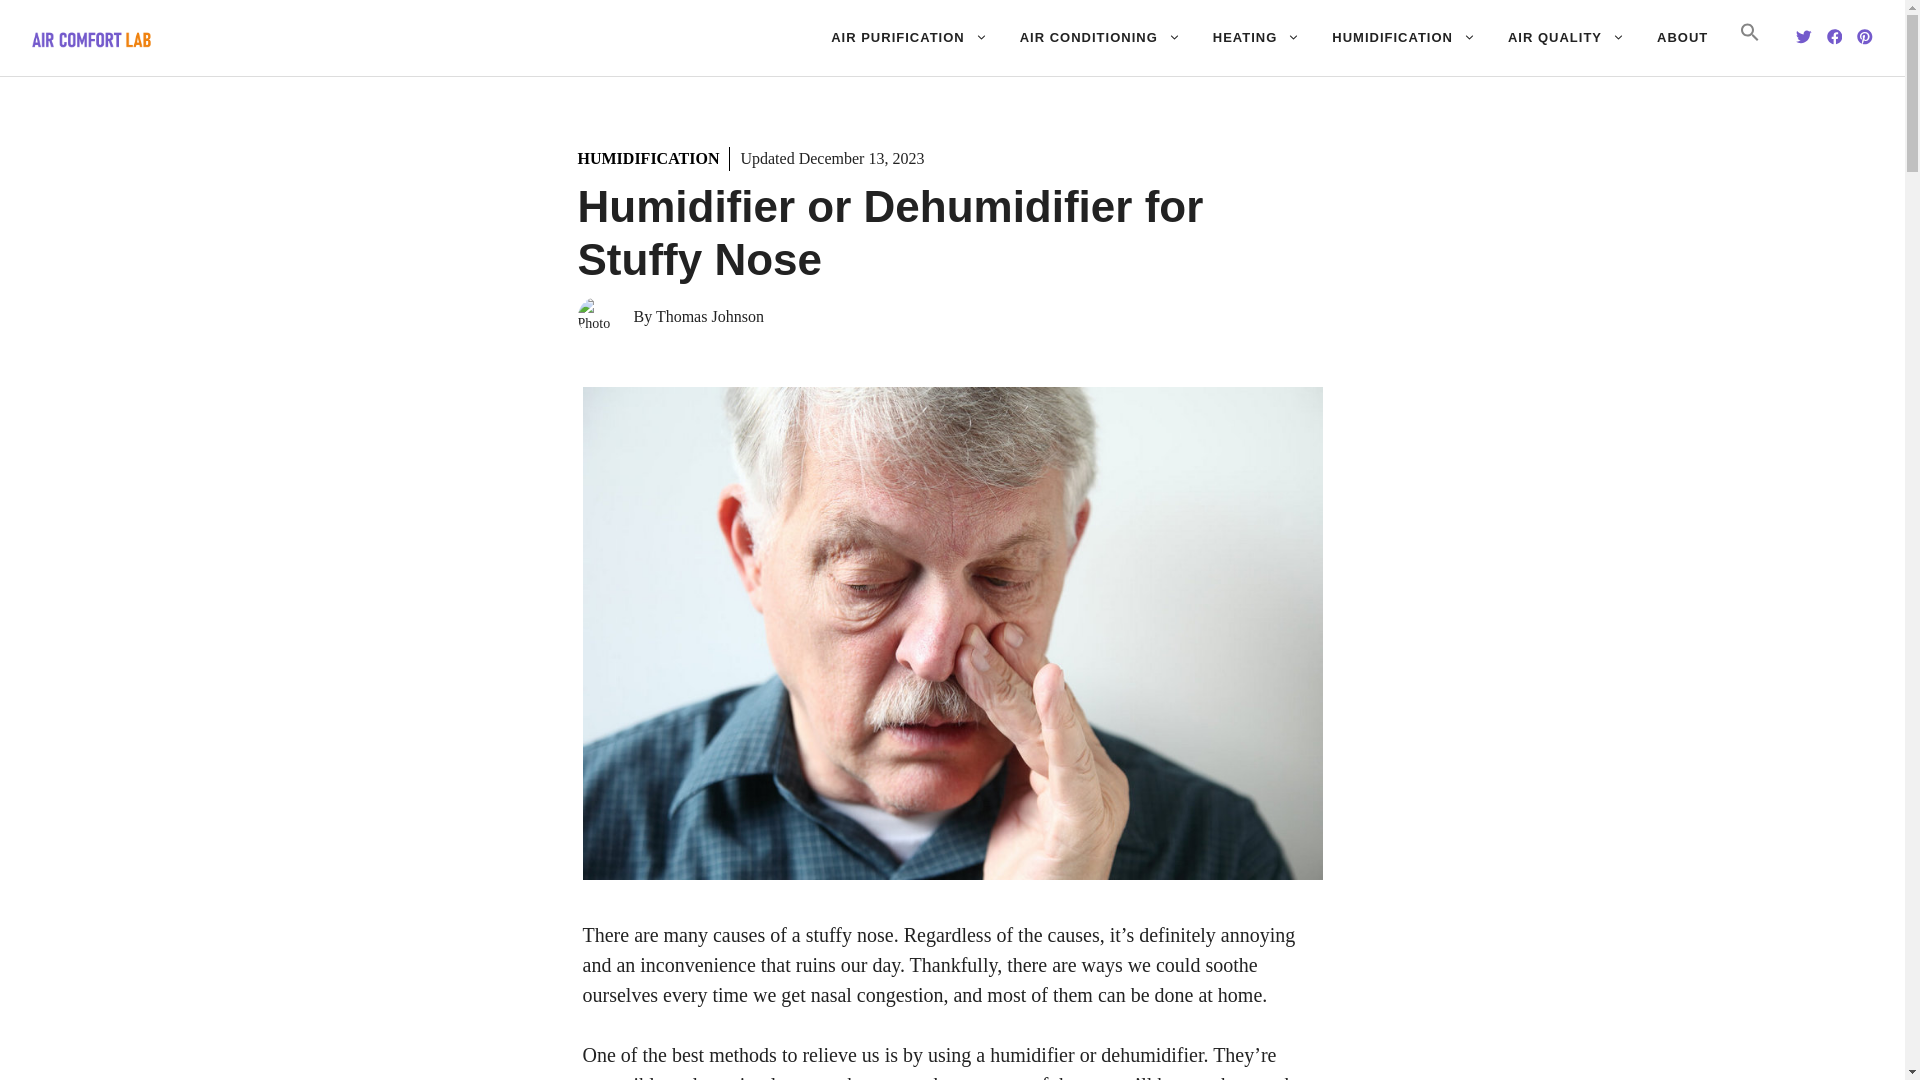  Describe the element at coordinates (1100, 38) in the screenshot. I see `AIR CONDITIONING` at that location.